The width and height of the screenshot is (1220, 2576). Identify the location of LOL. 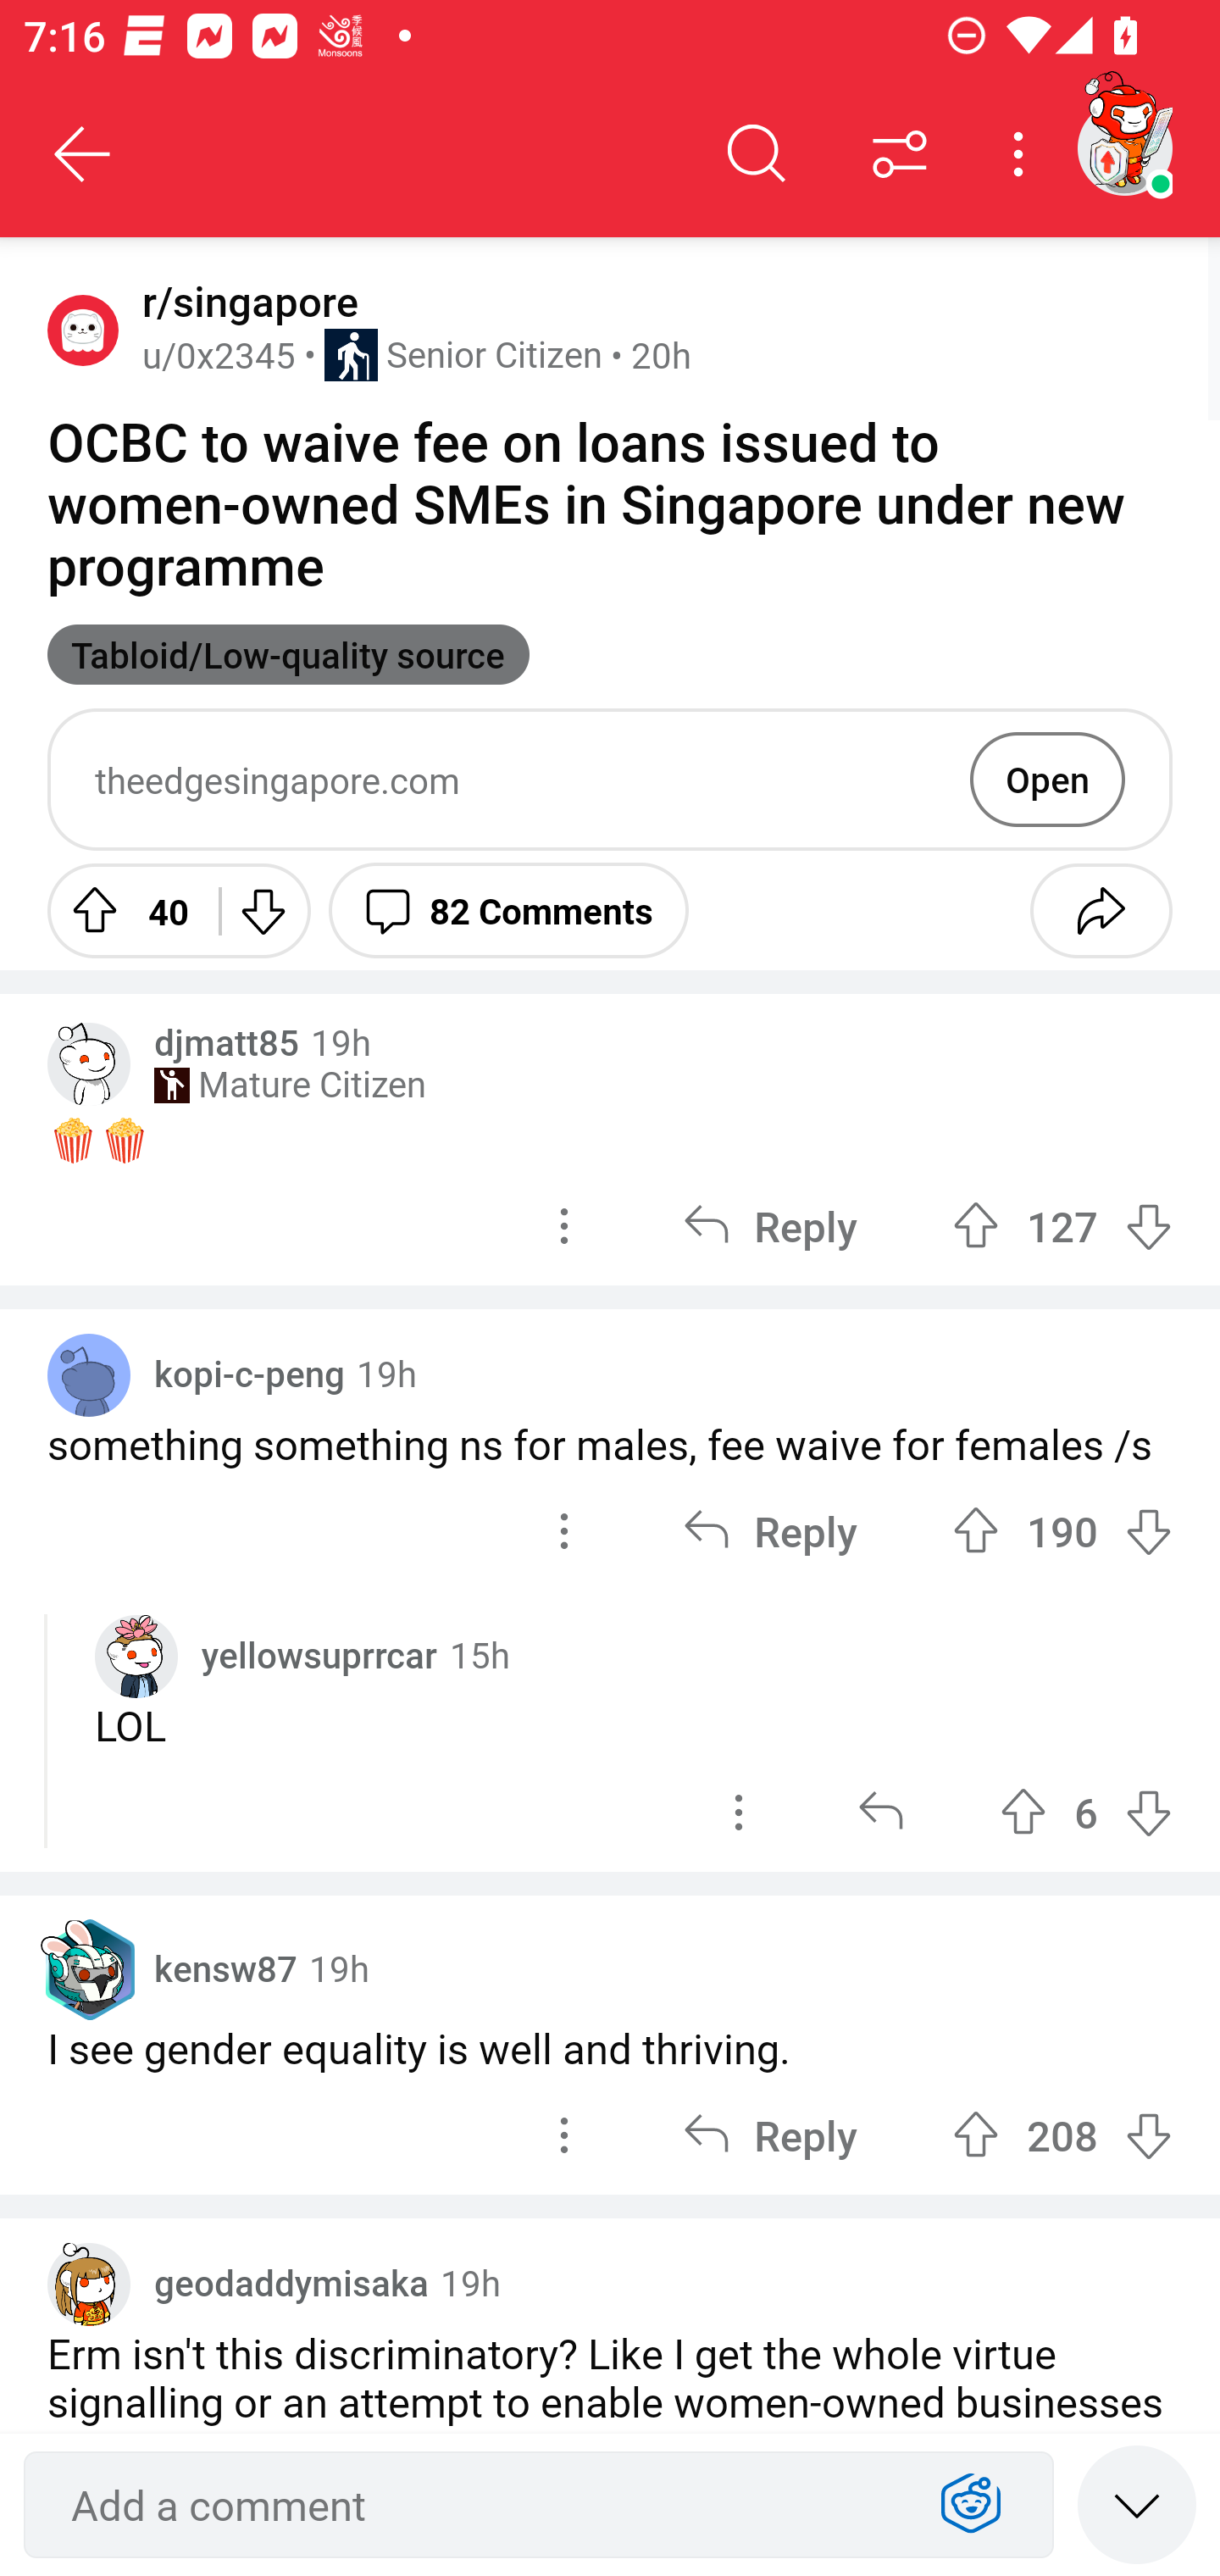
(634, 1725).